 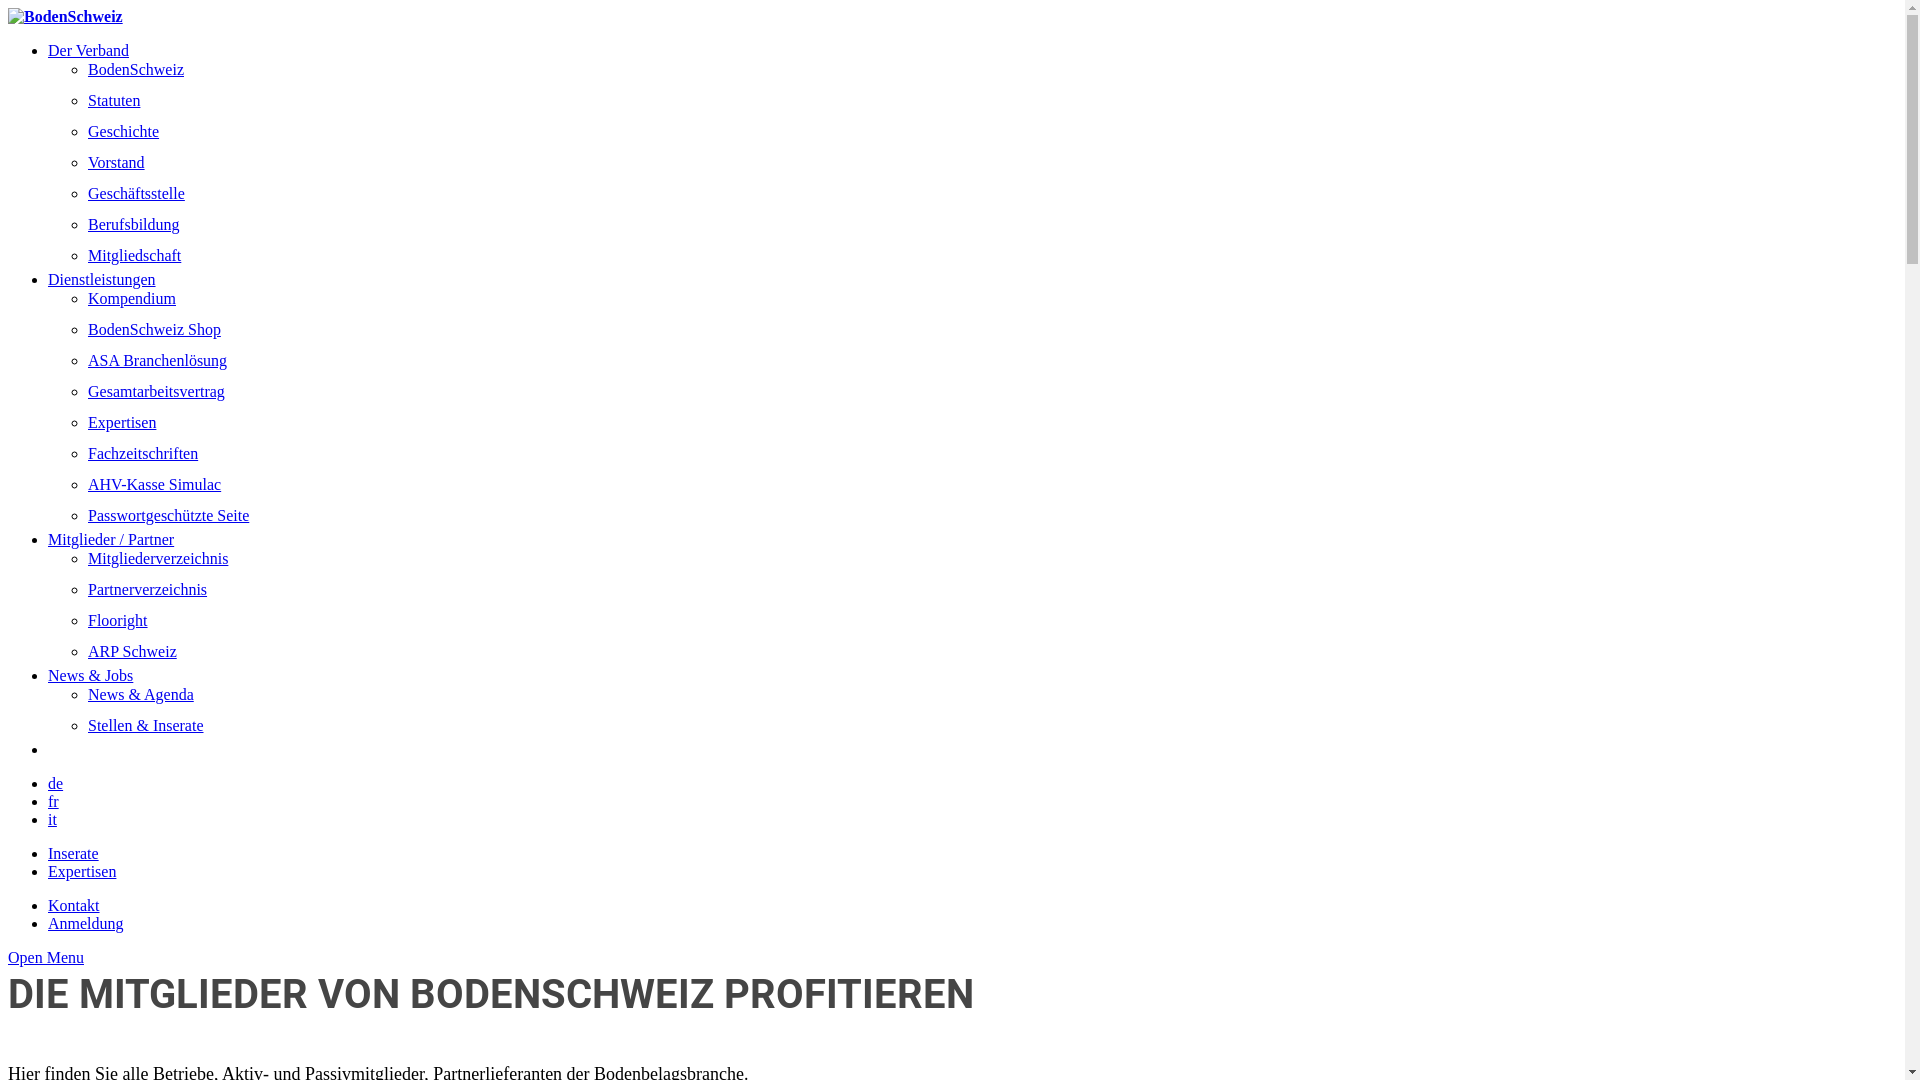 What do you see at coordinates (82, 872) in the screenshot?
I see `Expertisen` at bounding box center [82, 872].